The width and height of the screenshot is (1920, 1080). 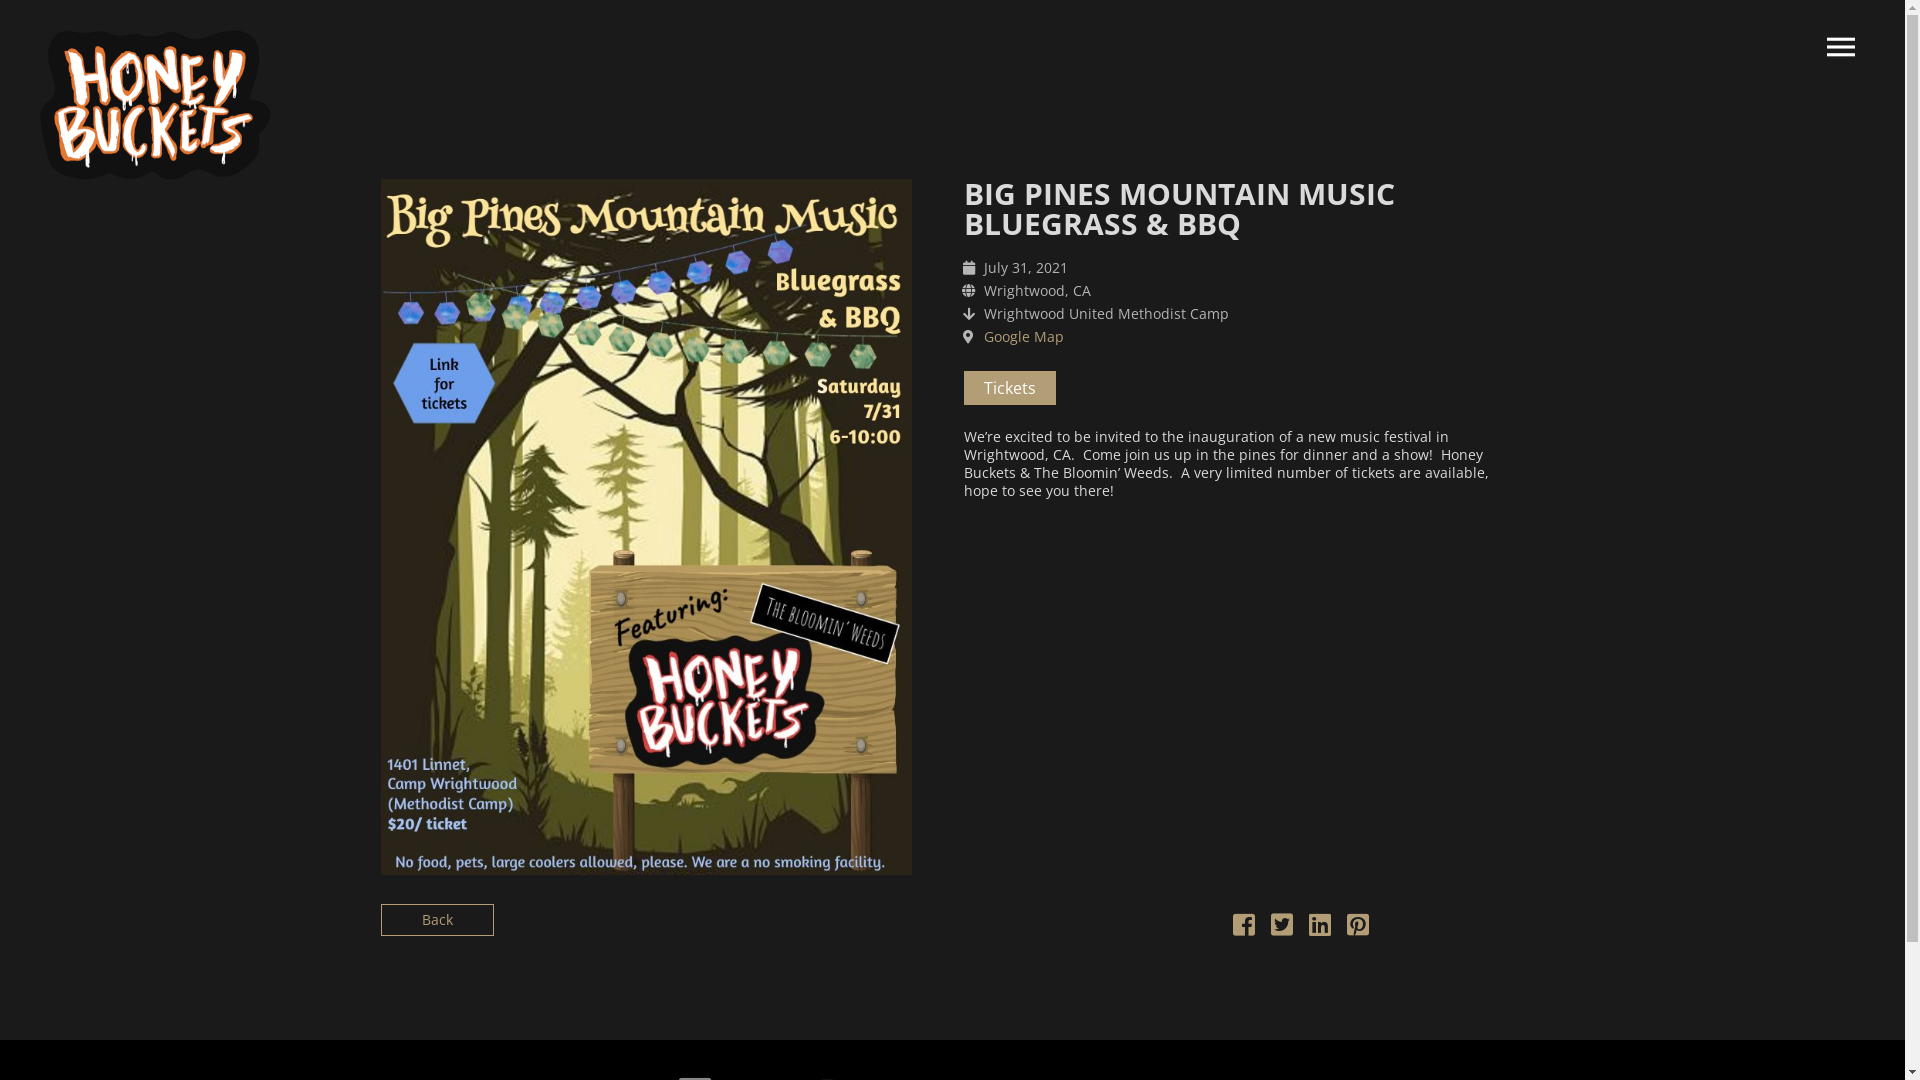 What do you see at coordinates (1243, 928) in the screenshot?
I see `Share on Facebook` at bounding box center [1243, 928].